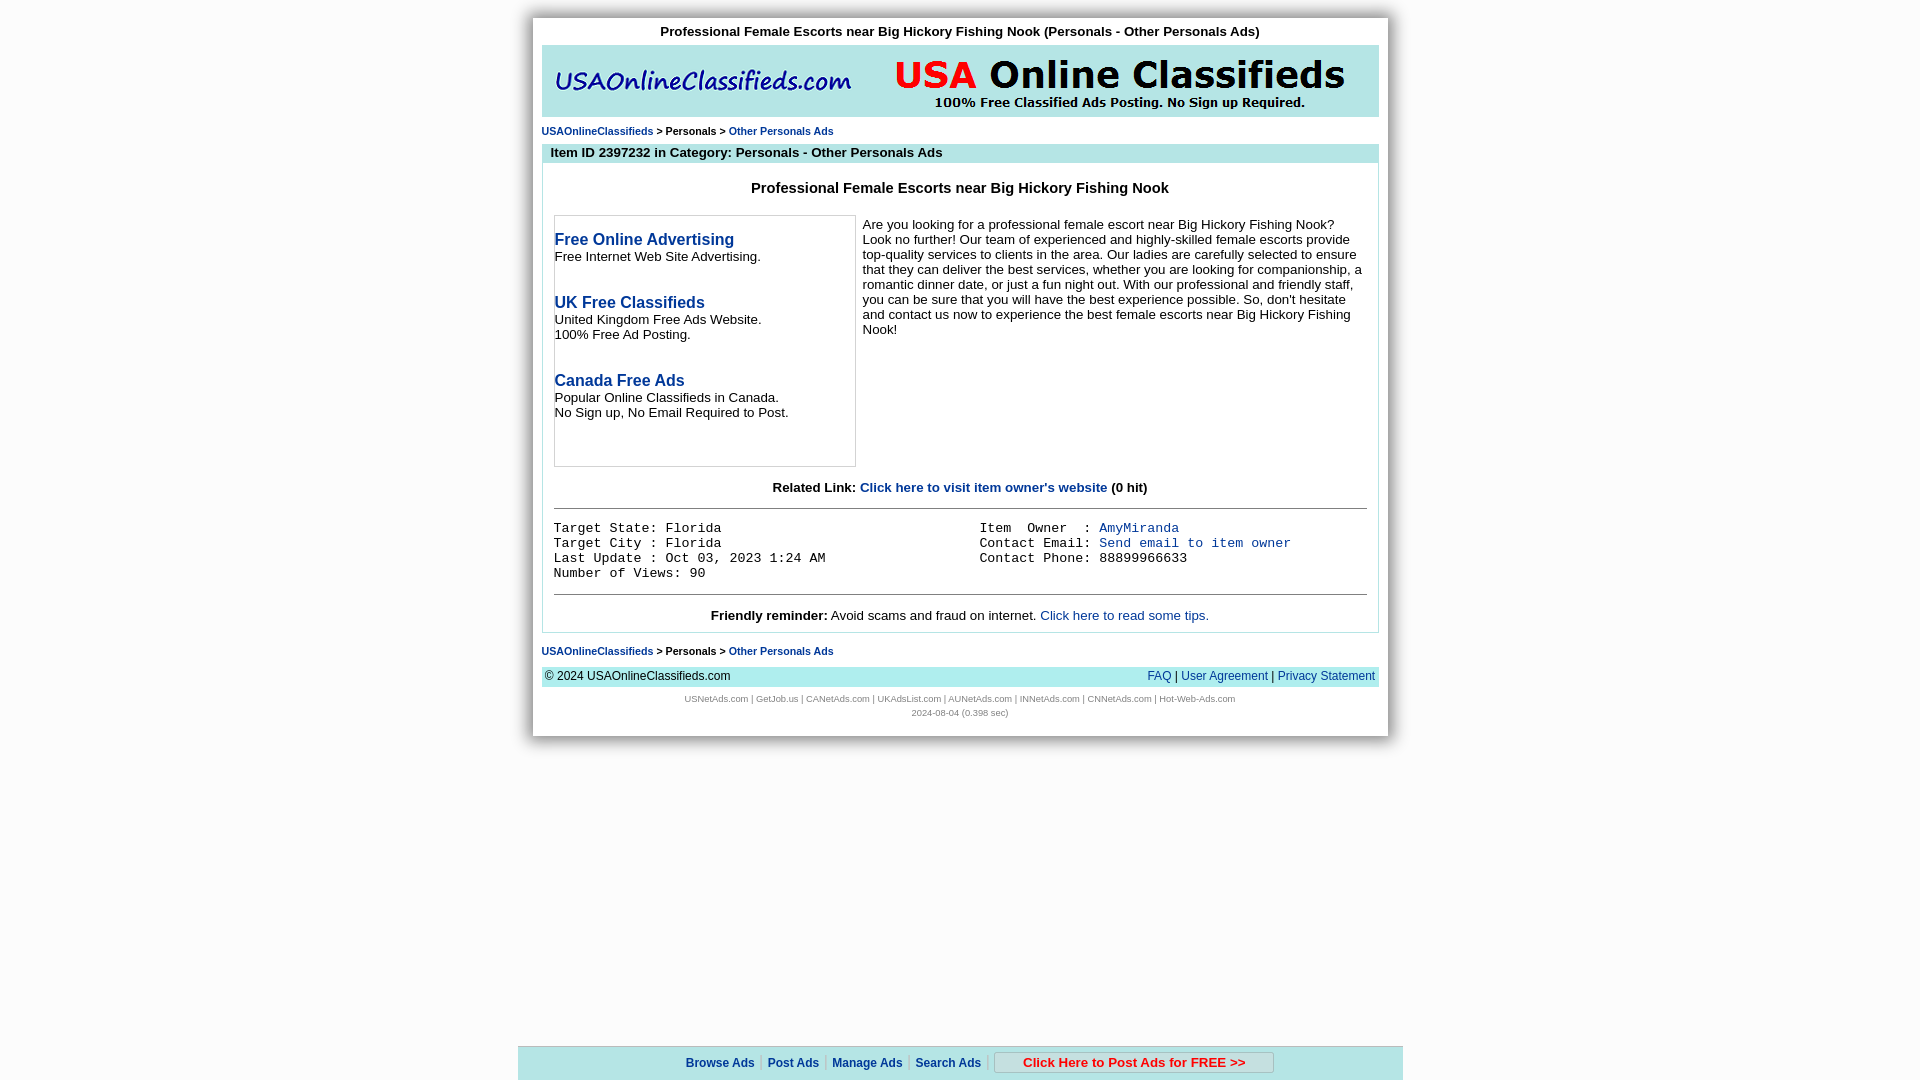 This screenshot has width=1920, height=1080. What do you see at coordinates (598, 650) in the screenshot?
I see `Go Back to USAOnlineClassifieds.com Home Page` at bounding box center [598, 650].